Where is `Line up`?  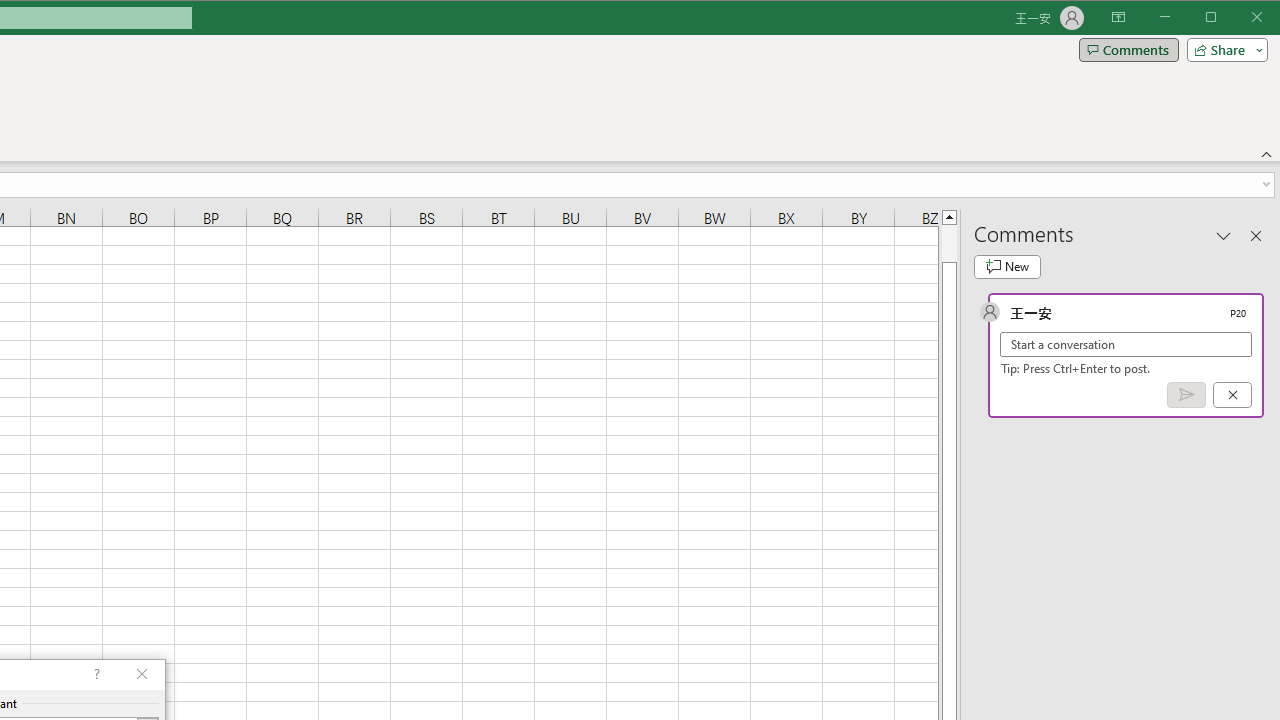 Line up is located at coordinates (948, 216).